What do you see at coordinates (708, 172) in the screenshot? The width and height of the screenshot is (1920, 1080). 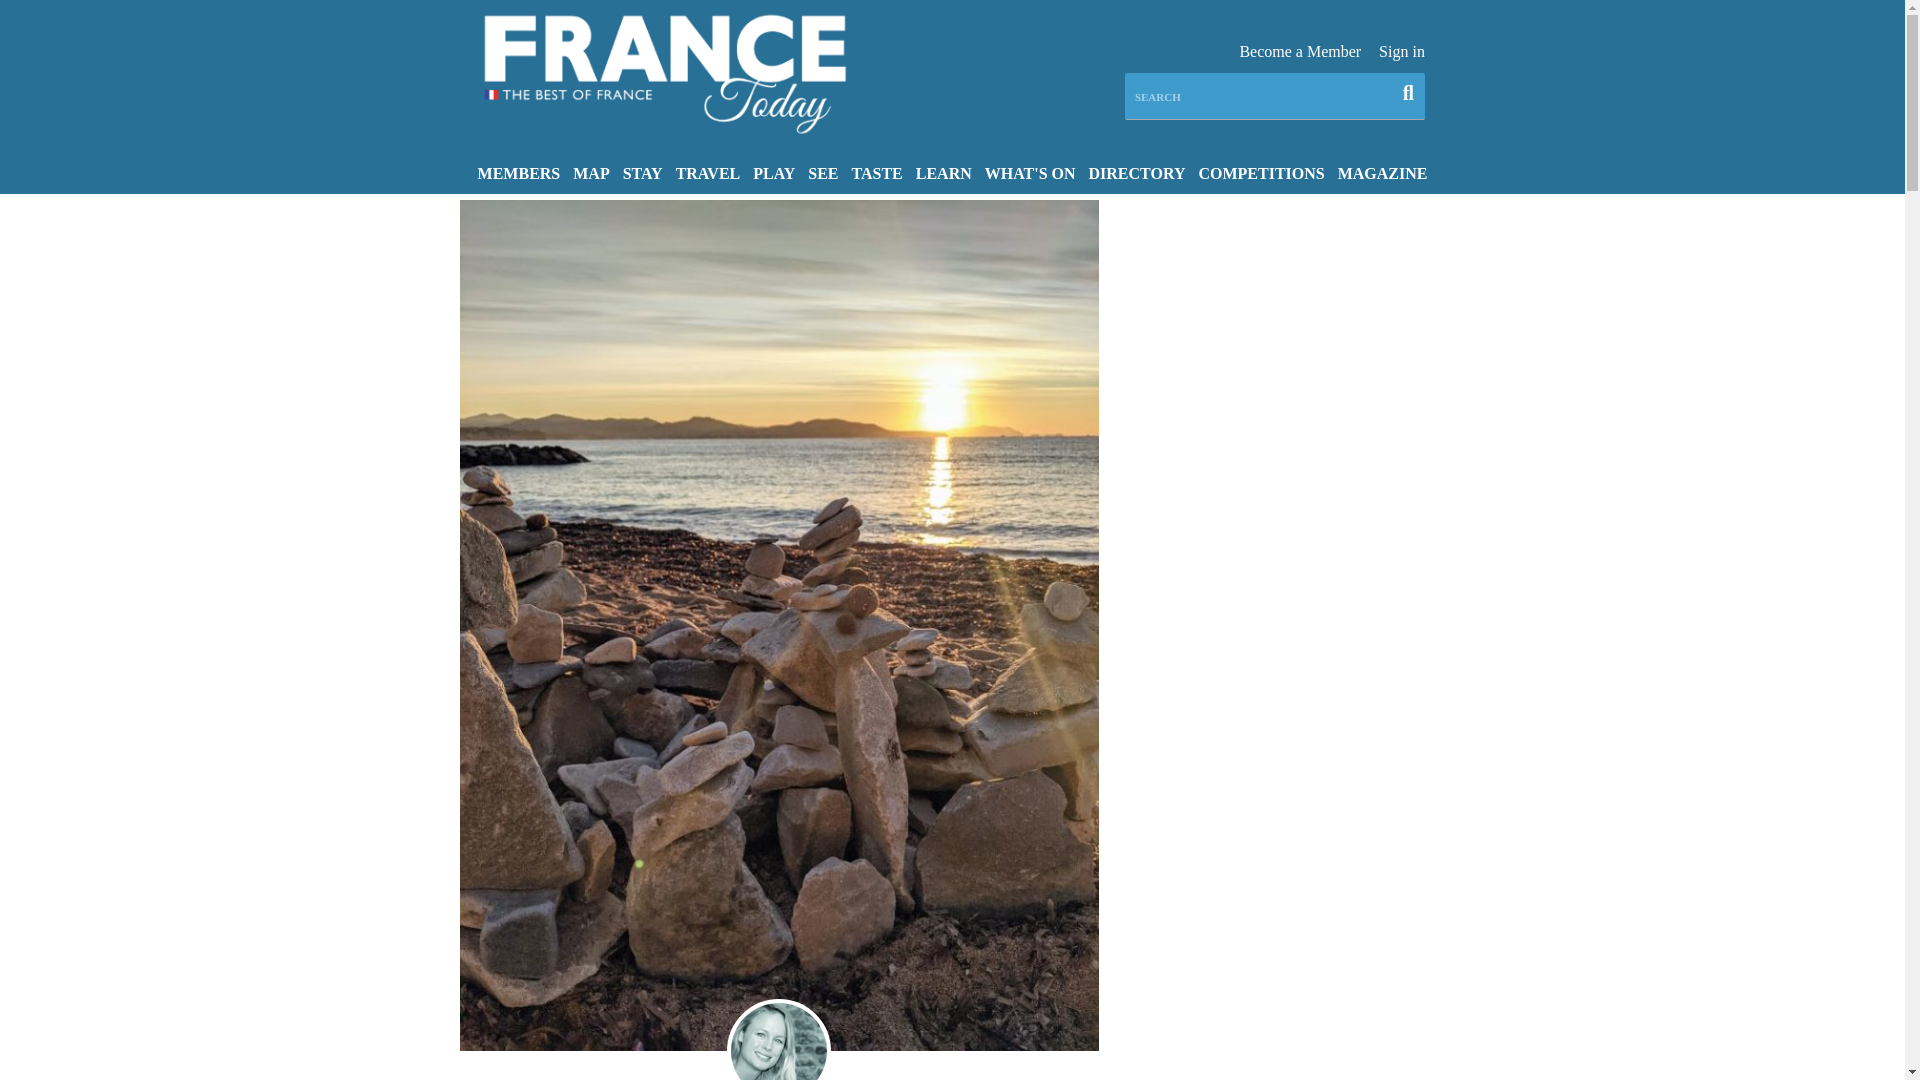 I see `TRAVEL` at bounding box center [708, 172].